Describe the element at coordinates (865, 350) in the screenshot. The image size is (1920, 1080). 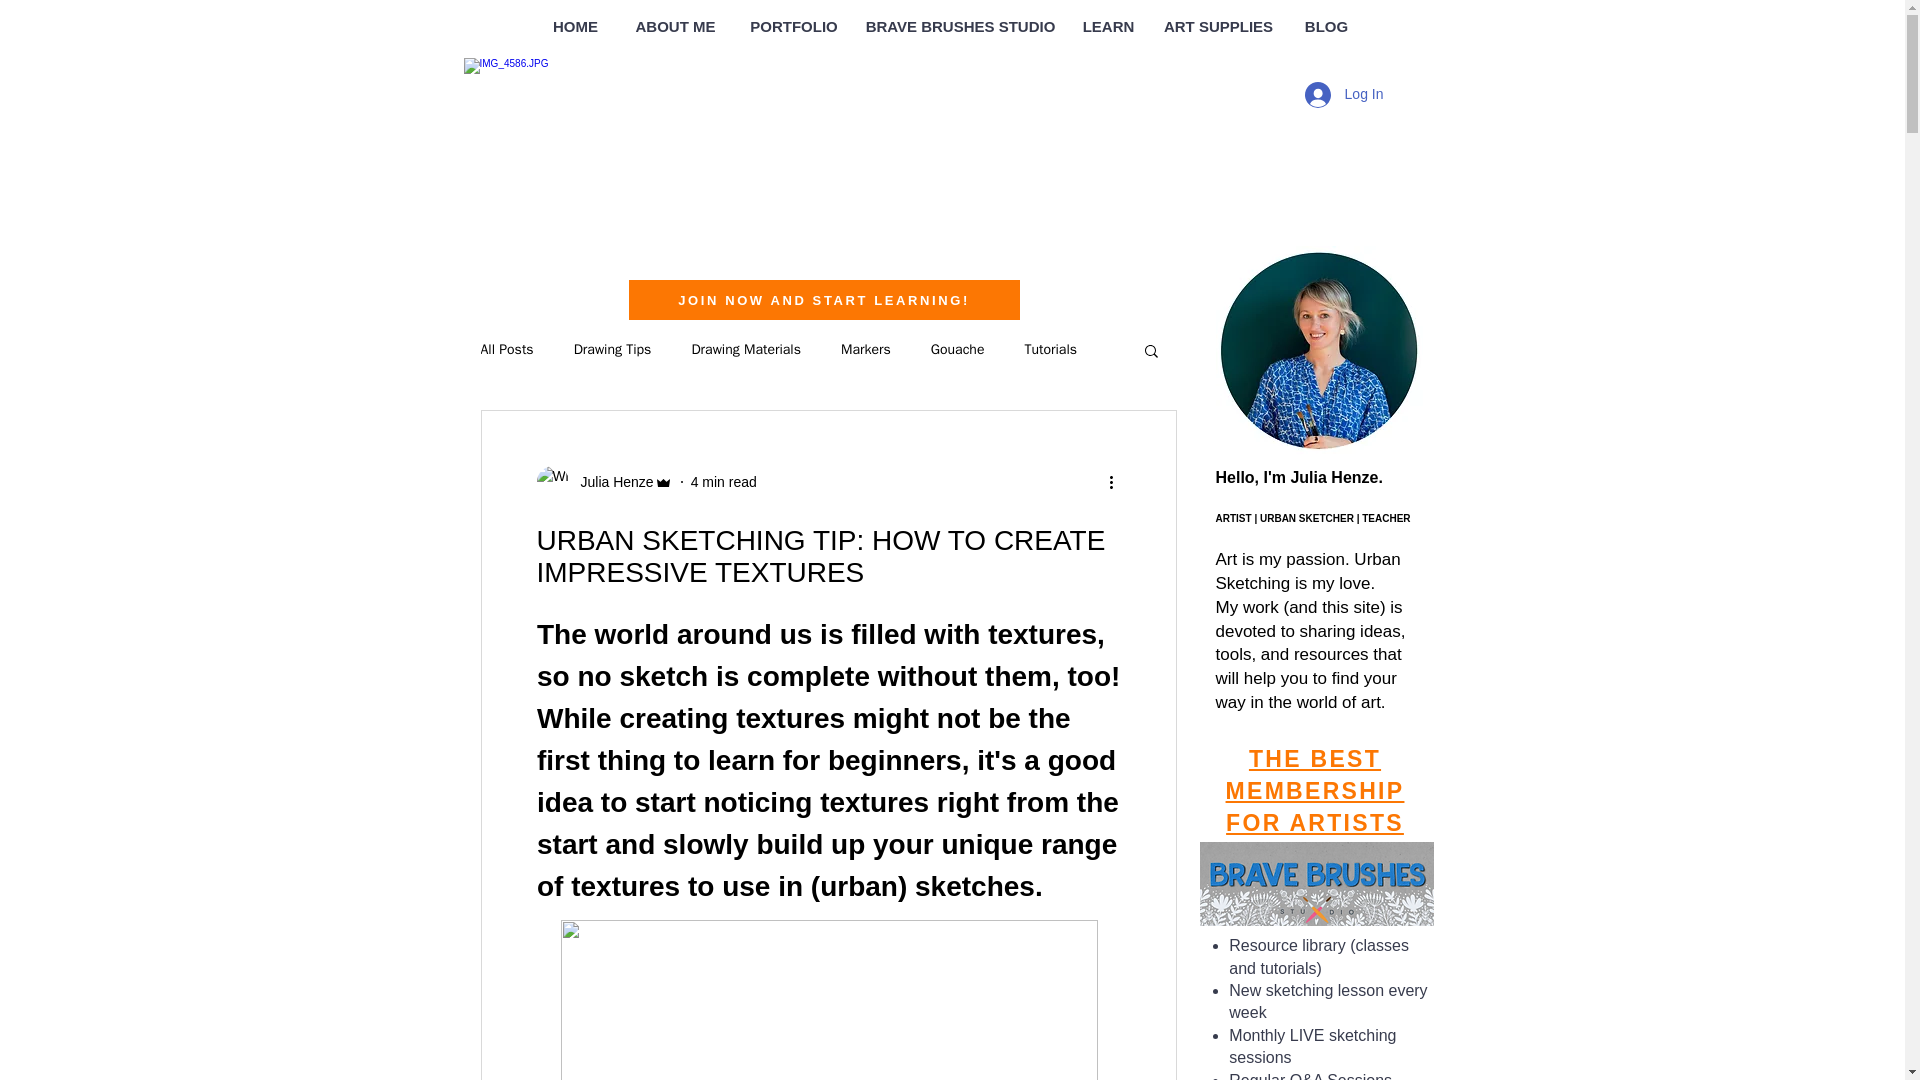
I see `Markers` at that location.